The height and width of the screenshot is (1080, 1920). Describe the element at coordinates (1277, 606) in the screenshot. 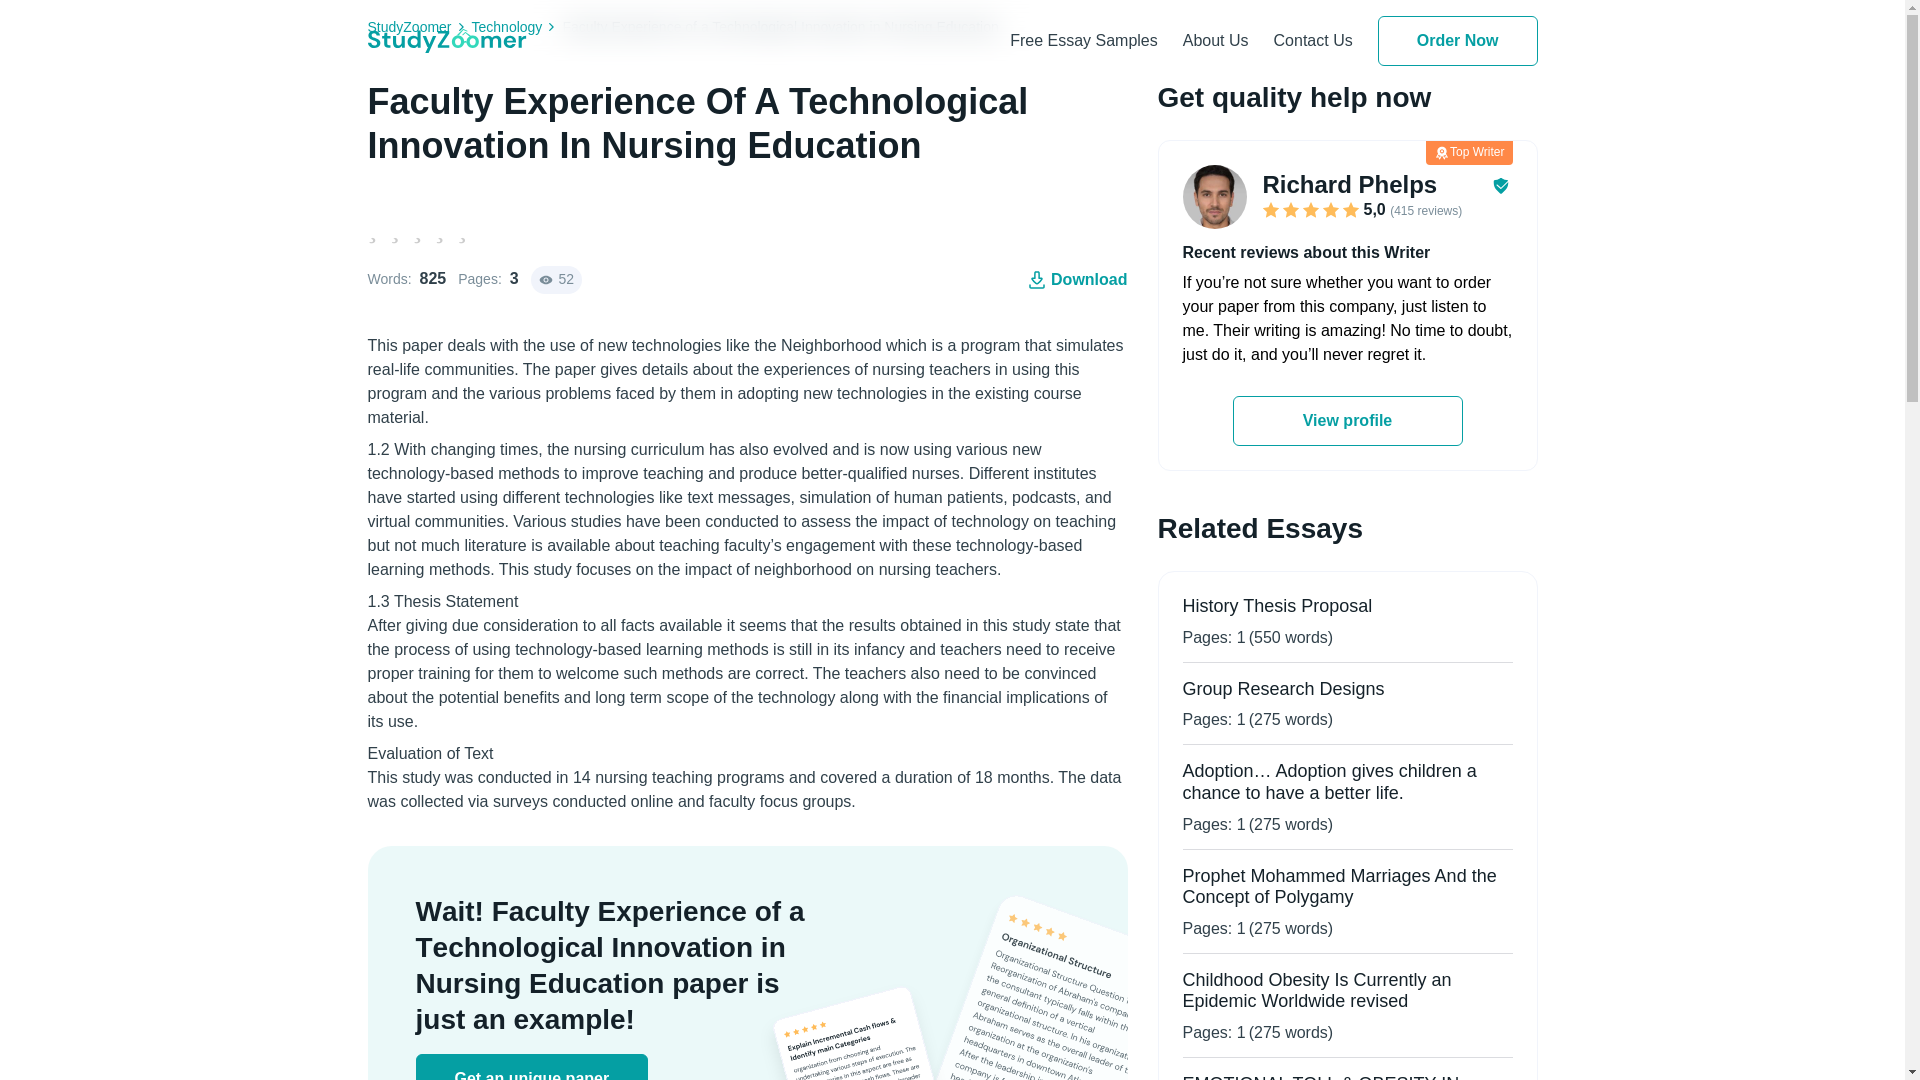

I see `History Thesis Proposal` at that location.